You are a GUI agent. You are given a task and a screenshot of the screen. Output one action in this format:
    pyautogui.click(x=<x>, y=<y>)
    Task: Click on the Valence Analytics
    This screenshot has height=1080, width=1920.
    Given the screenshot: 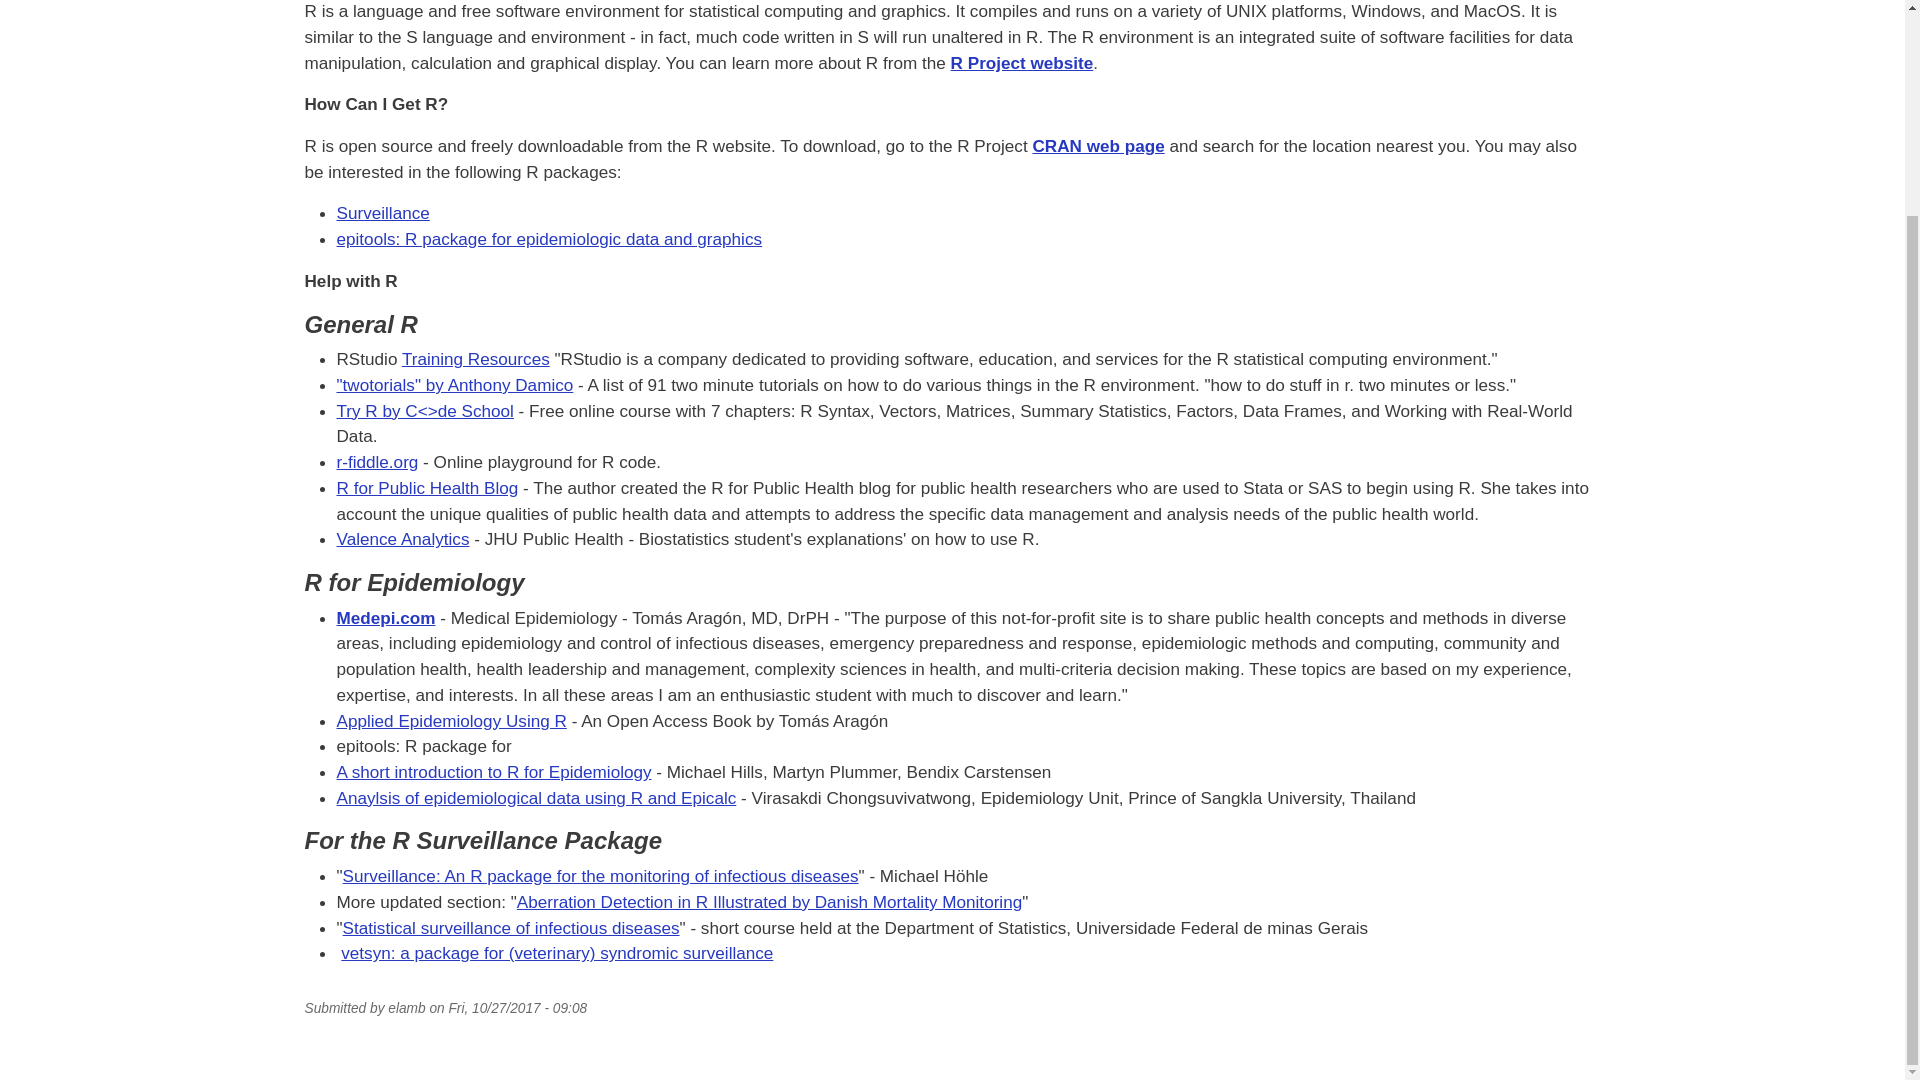 What is the action you would take?
    pyautogui.click(x=402, y=538)
    